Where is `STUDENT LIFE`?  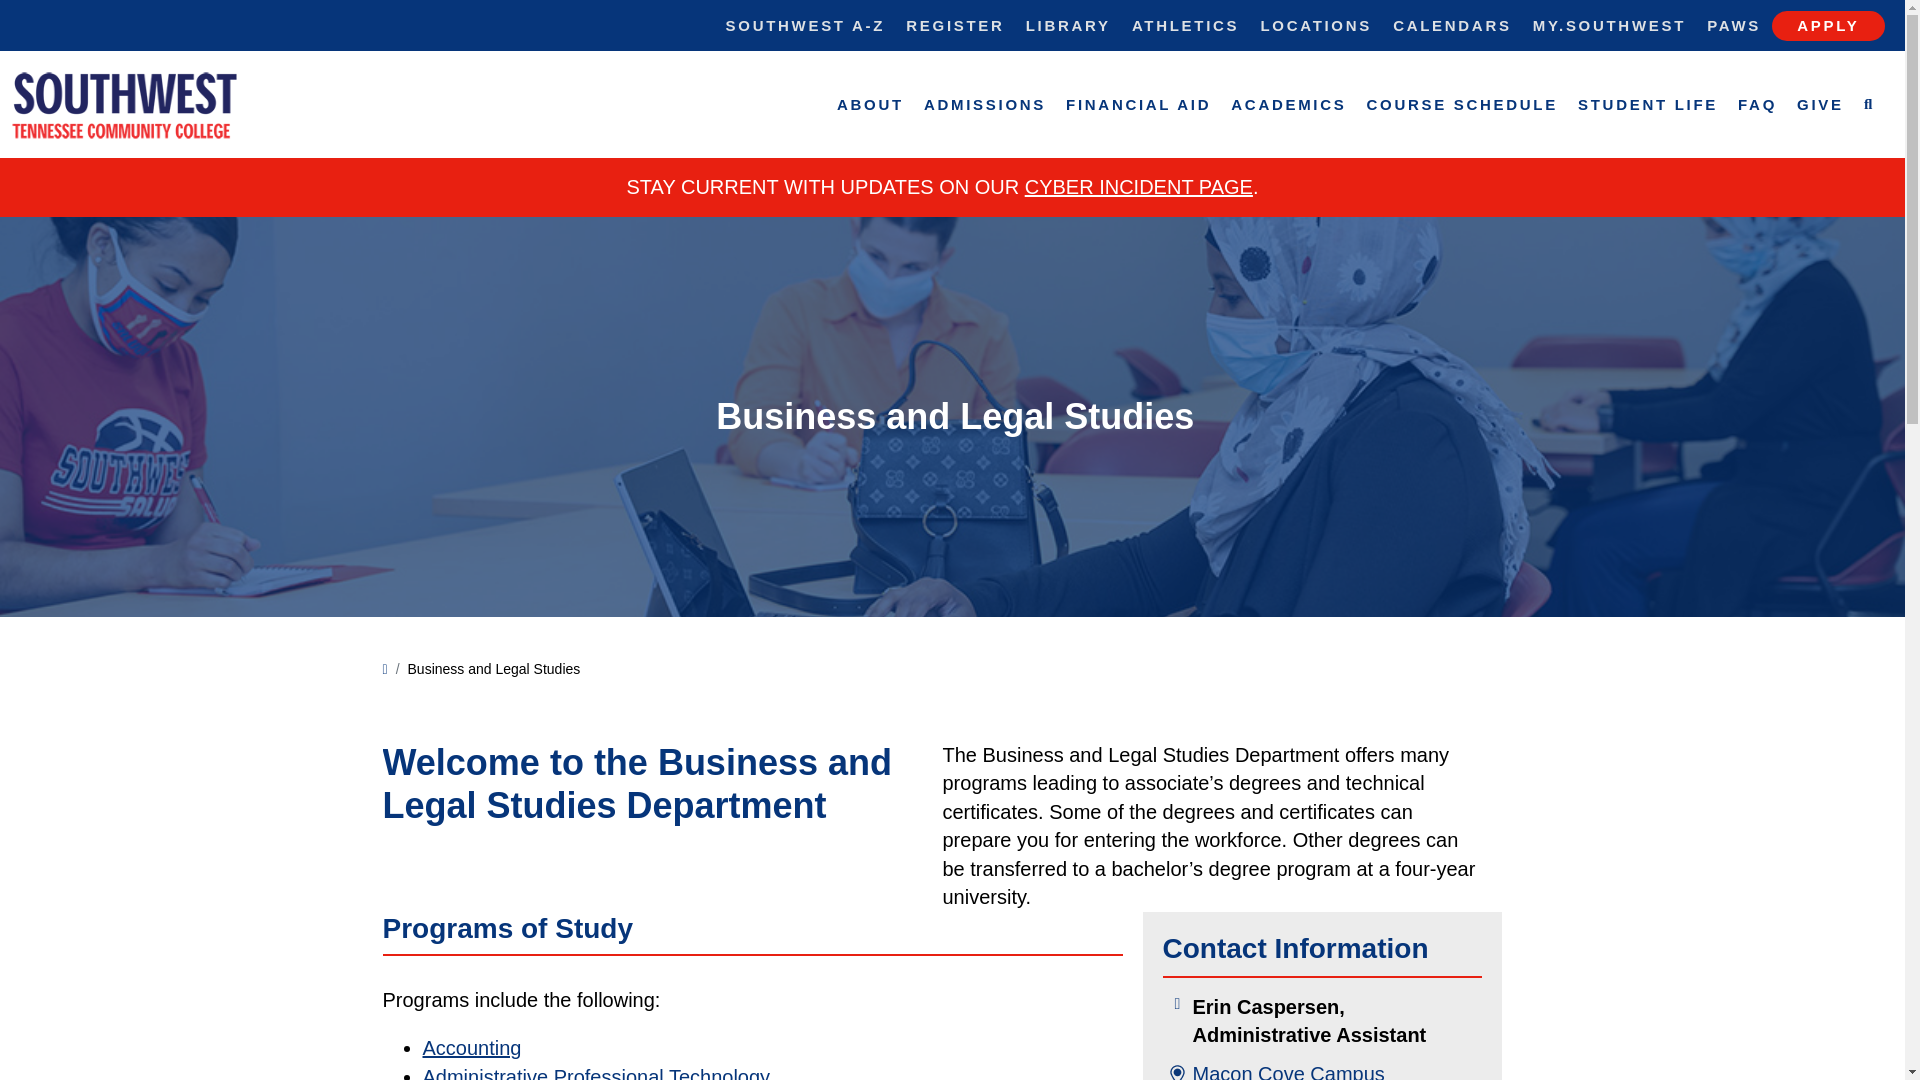 STUDENT LIFE is located at coordinates (1648, 104).